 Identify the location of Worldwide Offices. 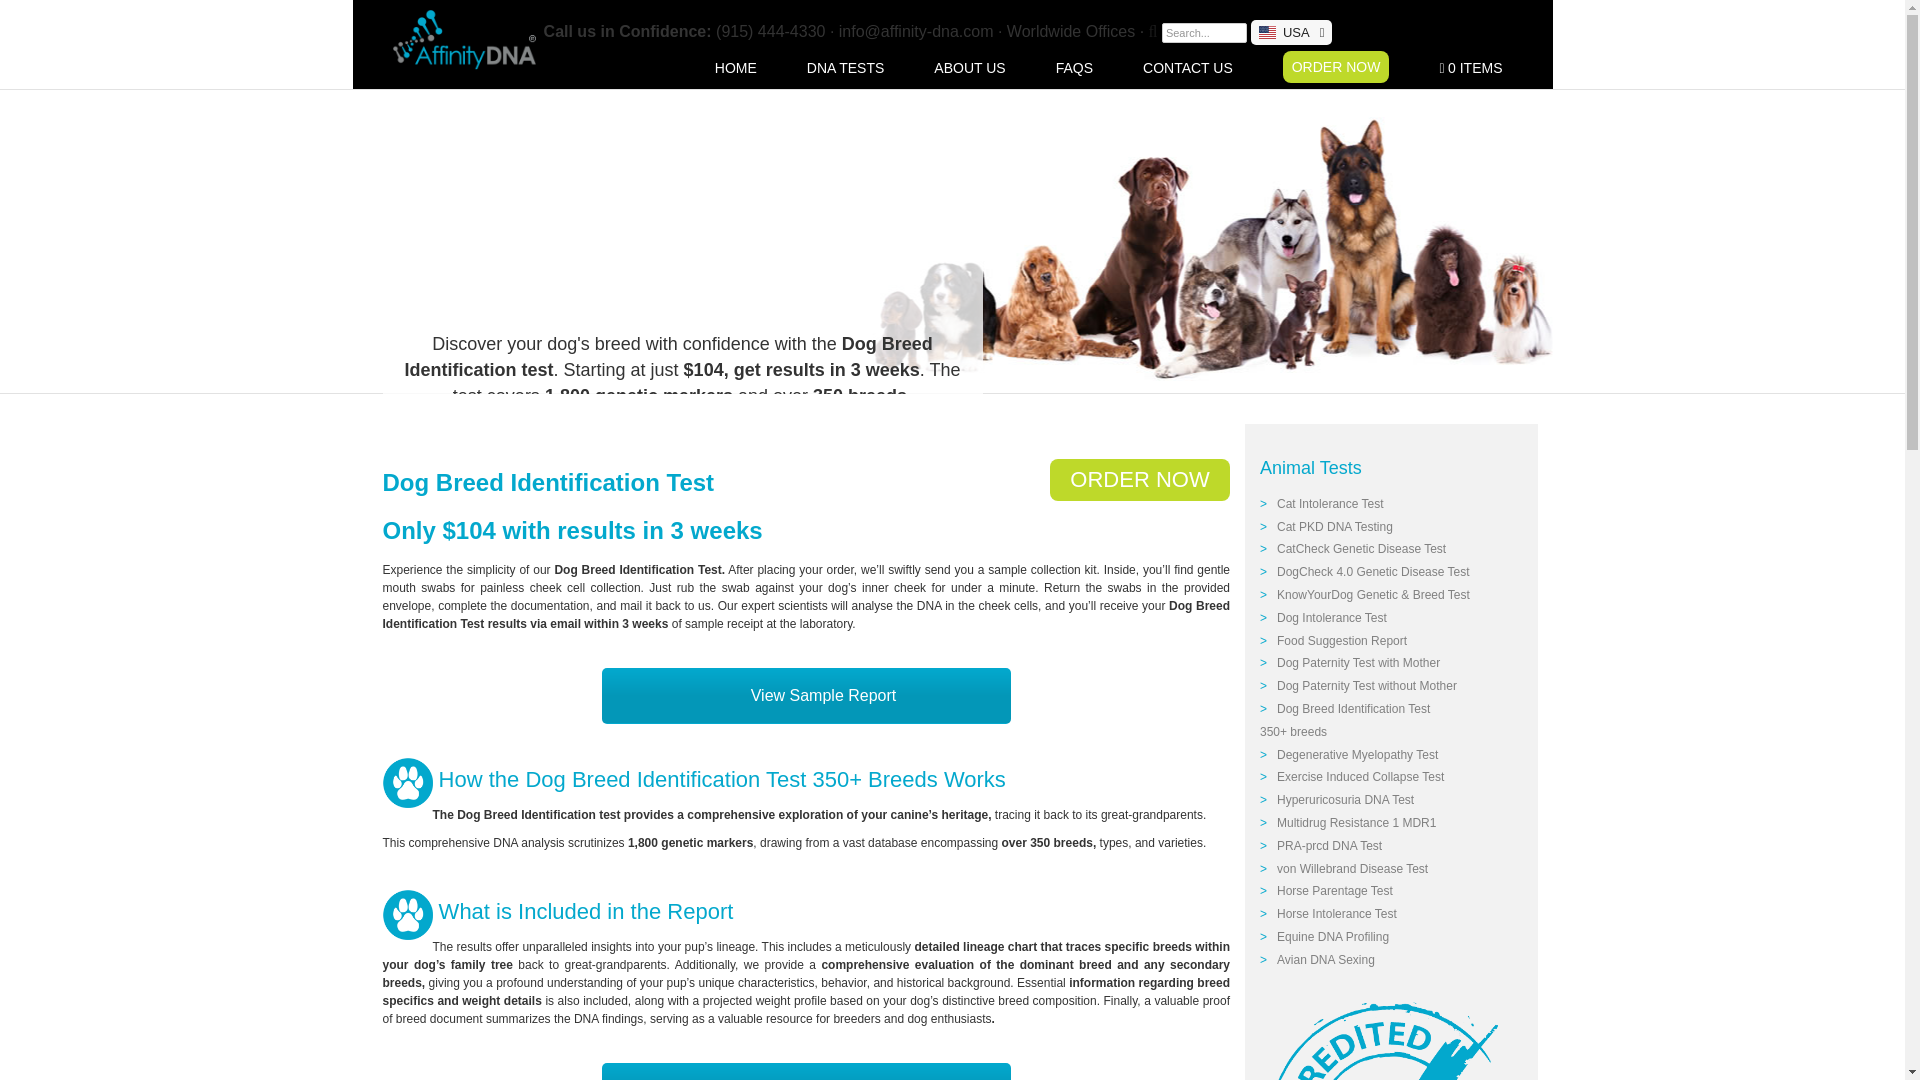
(1070, 30).